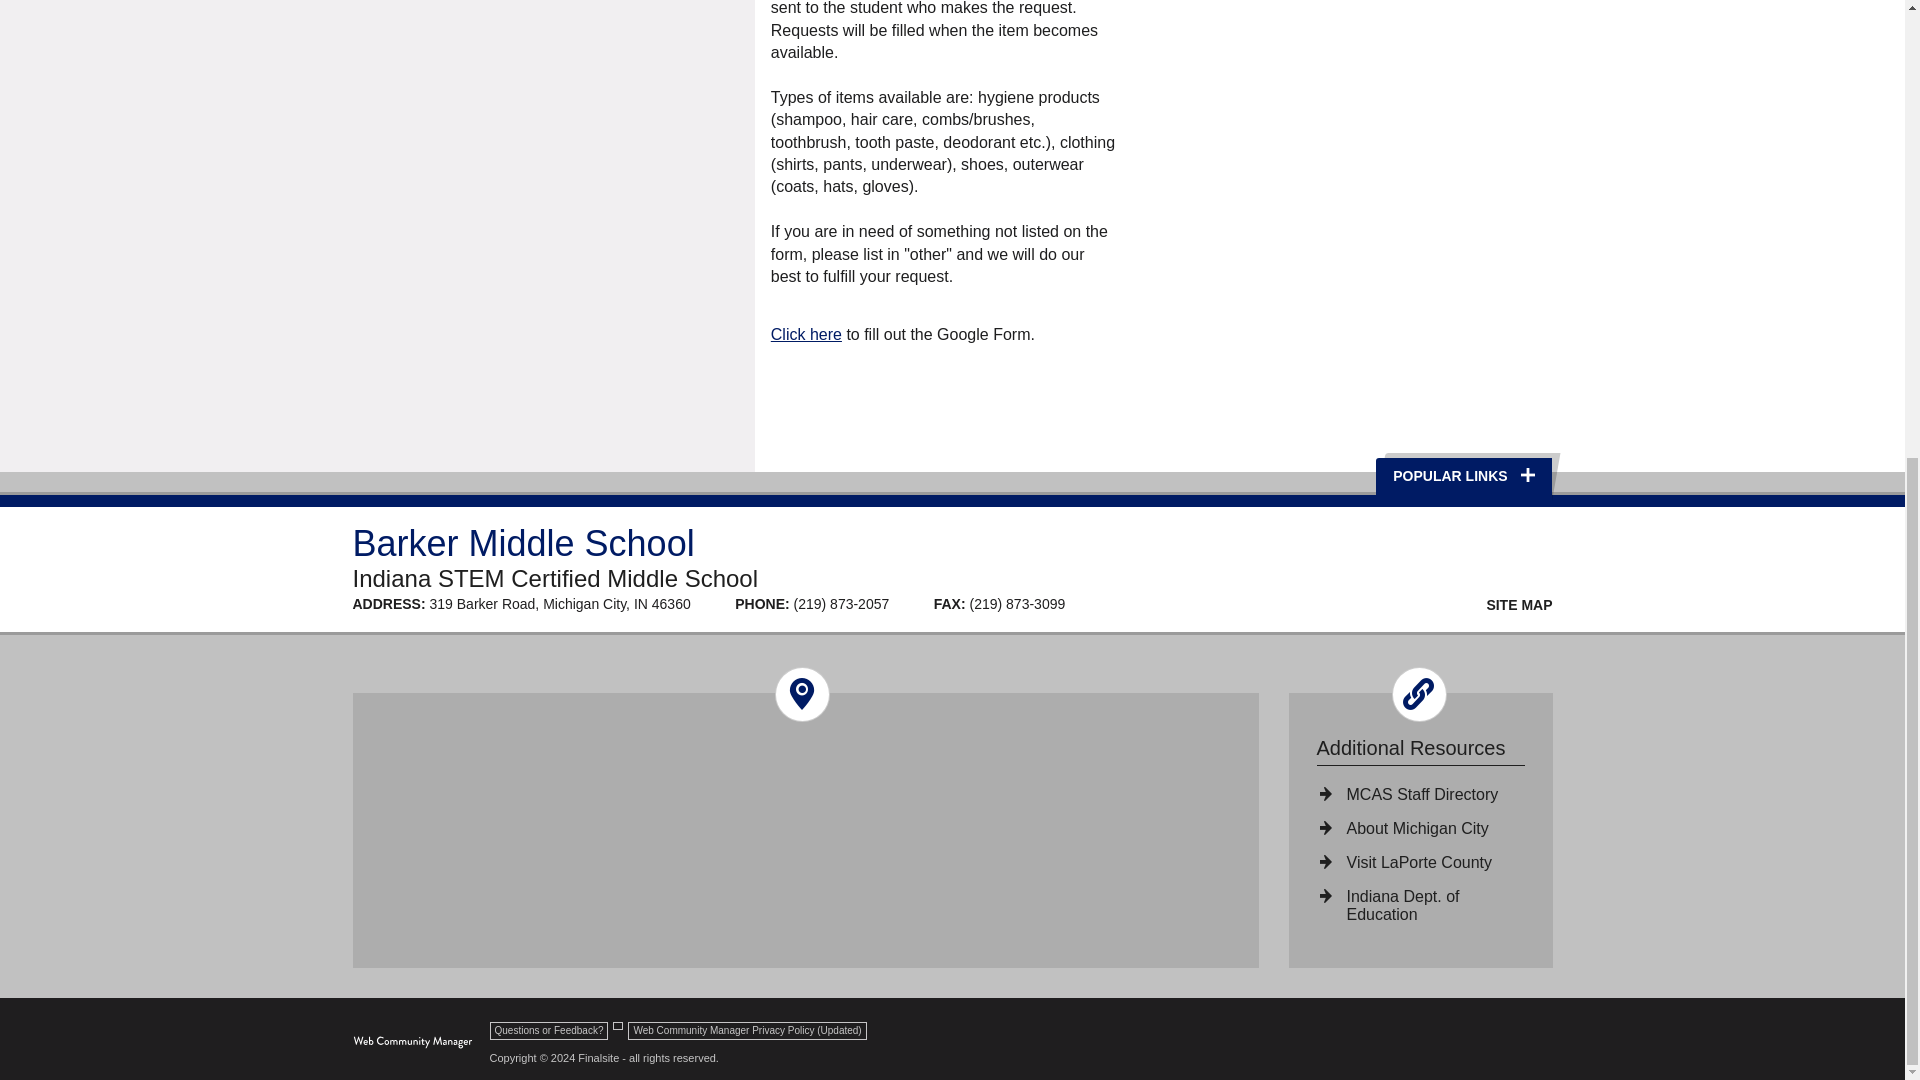  Describe the element at coordinates (806, 830) in the screenshot. I see `Google Map` at that location.